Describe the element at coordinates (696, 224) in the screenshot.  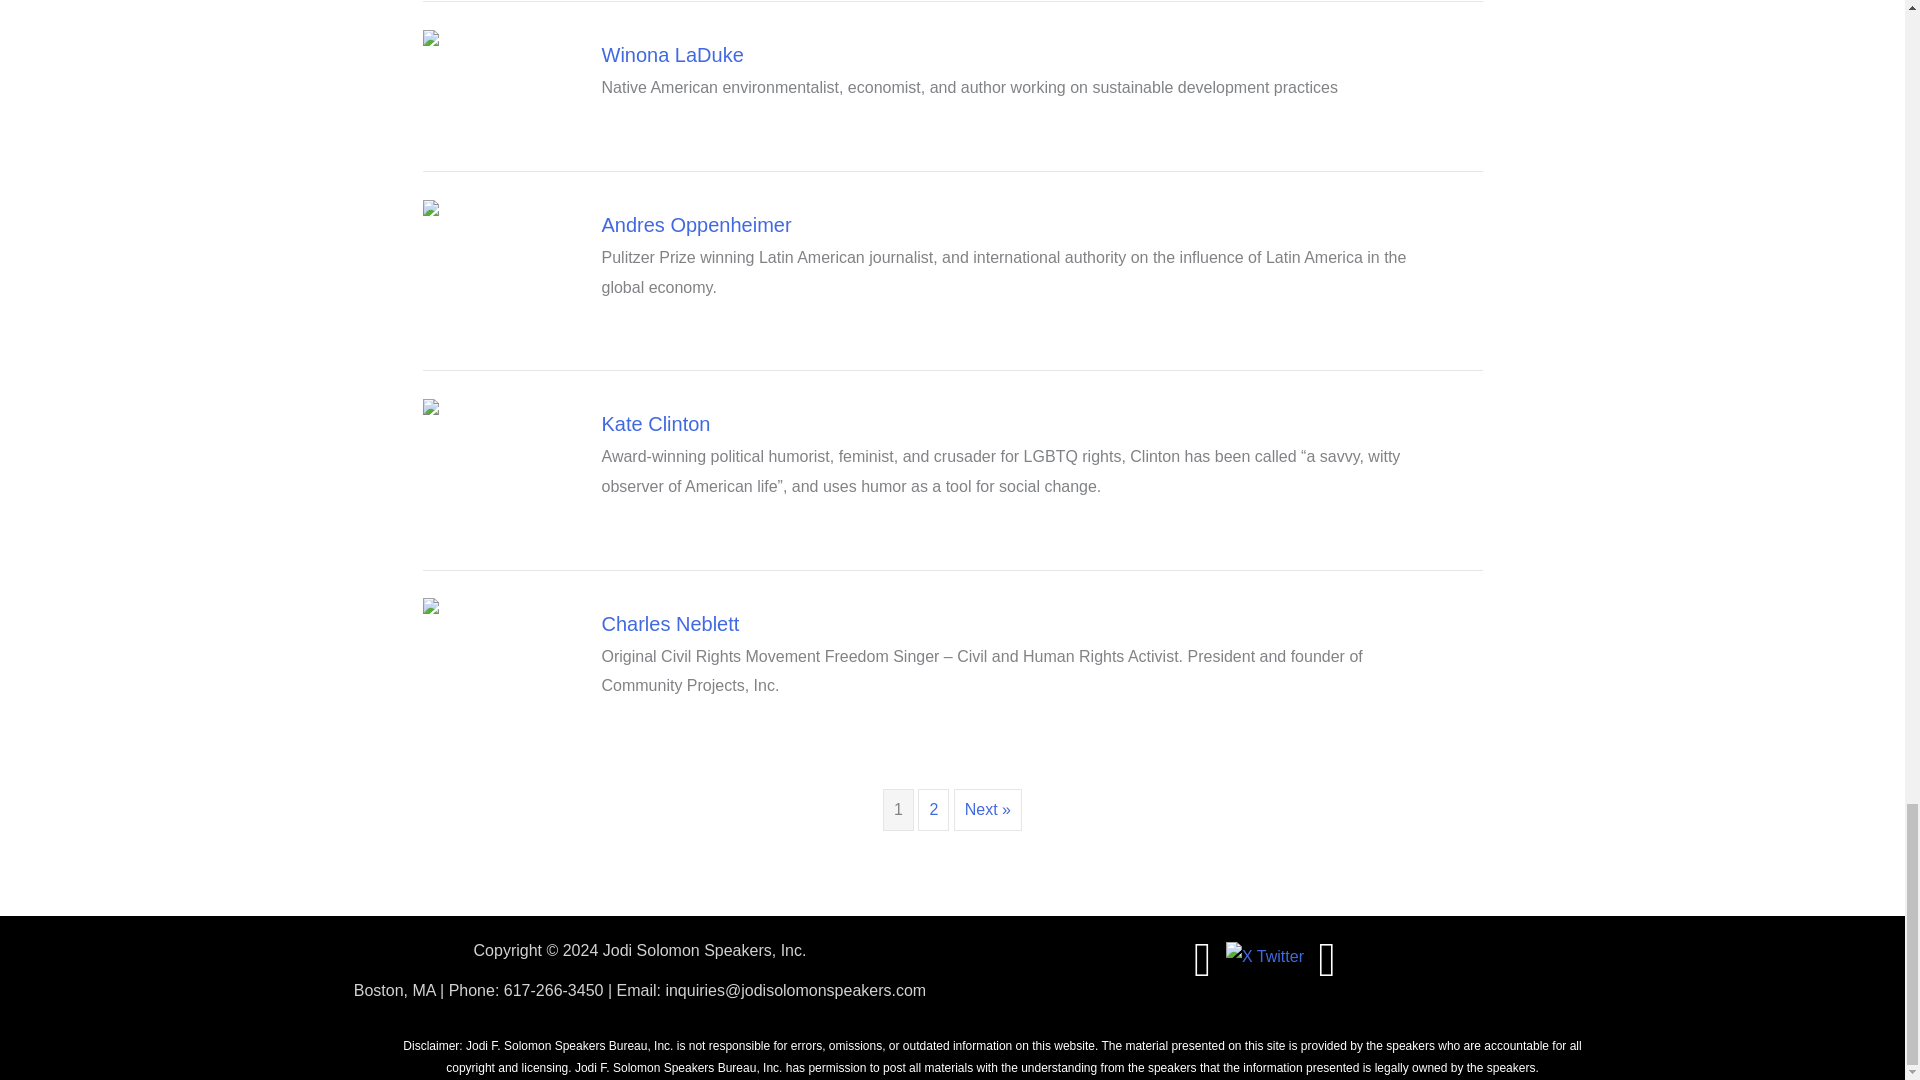
I see `Andres Oppenheimer` at that location.